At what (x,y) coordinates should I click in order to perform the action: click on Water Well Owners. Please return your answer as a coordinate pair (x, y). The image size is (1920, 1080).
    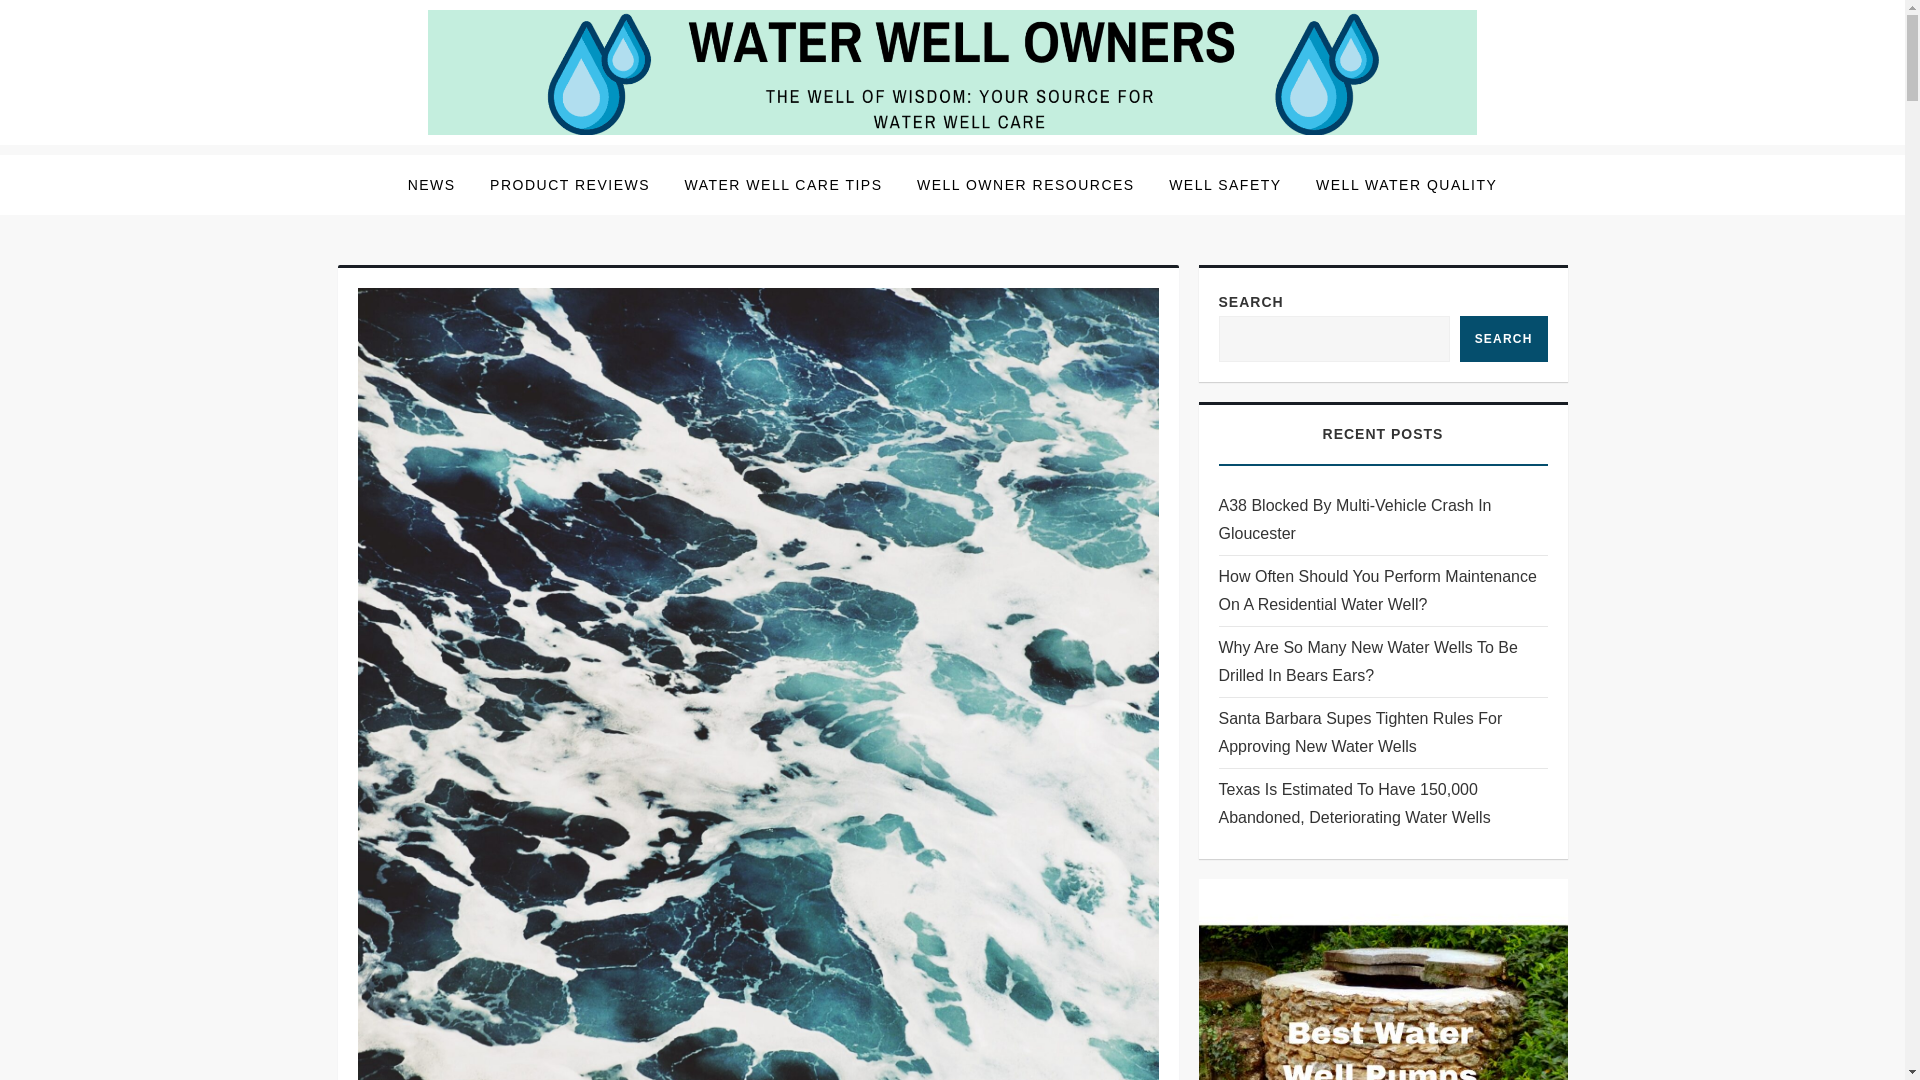
    Looking at the image, I should click on (508, 159).